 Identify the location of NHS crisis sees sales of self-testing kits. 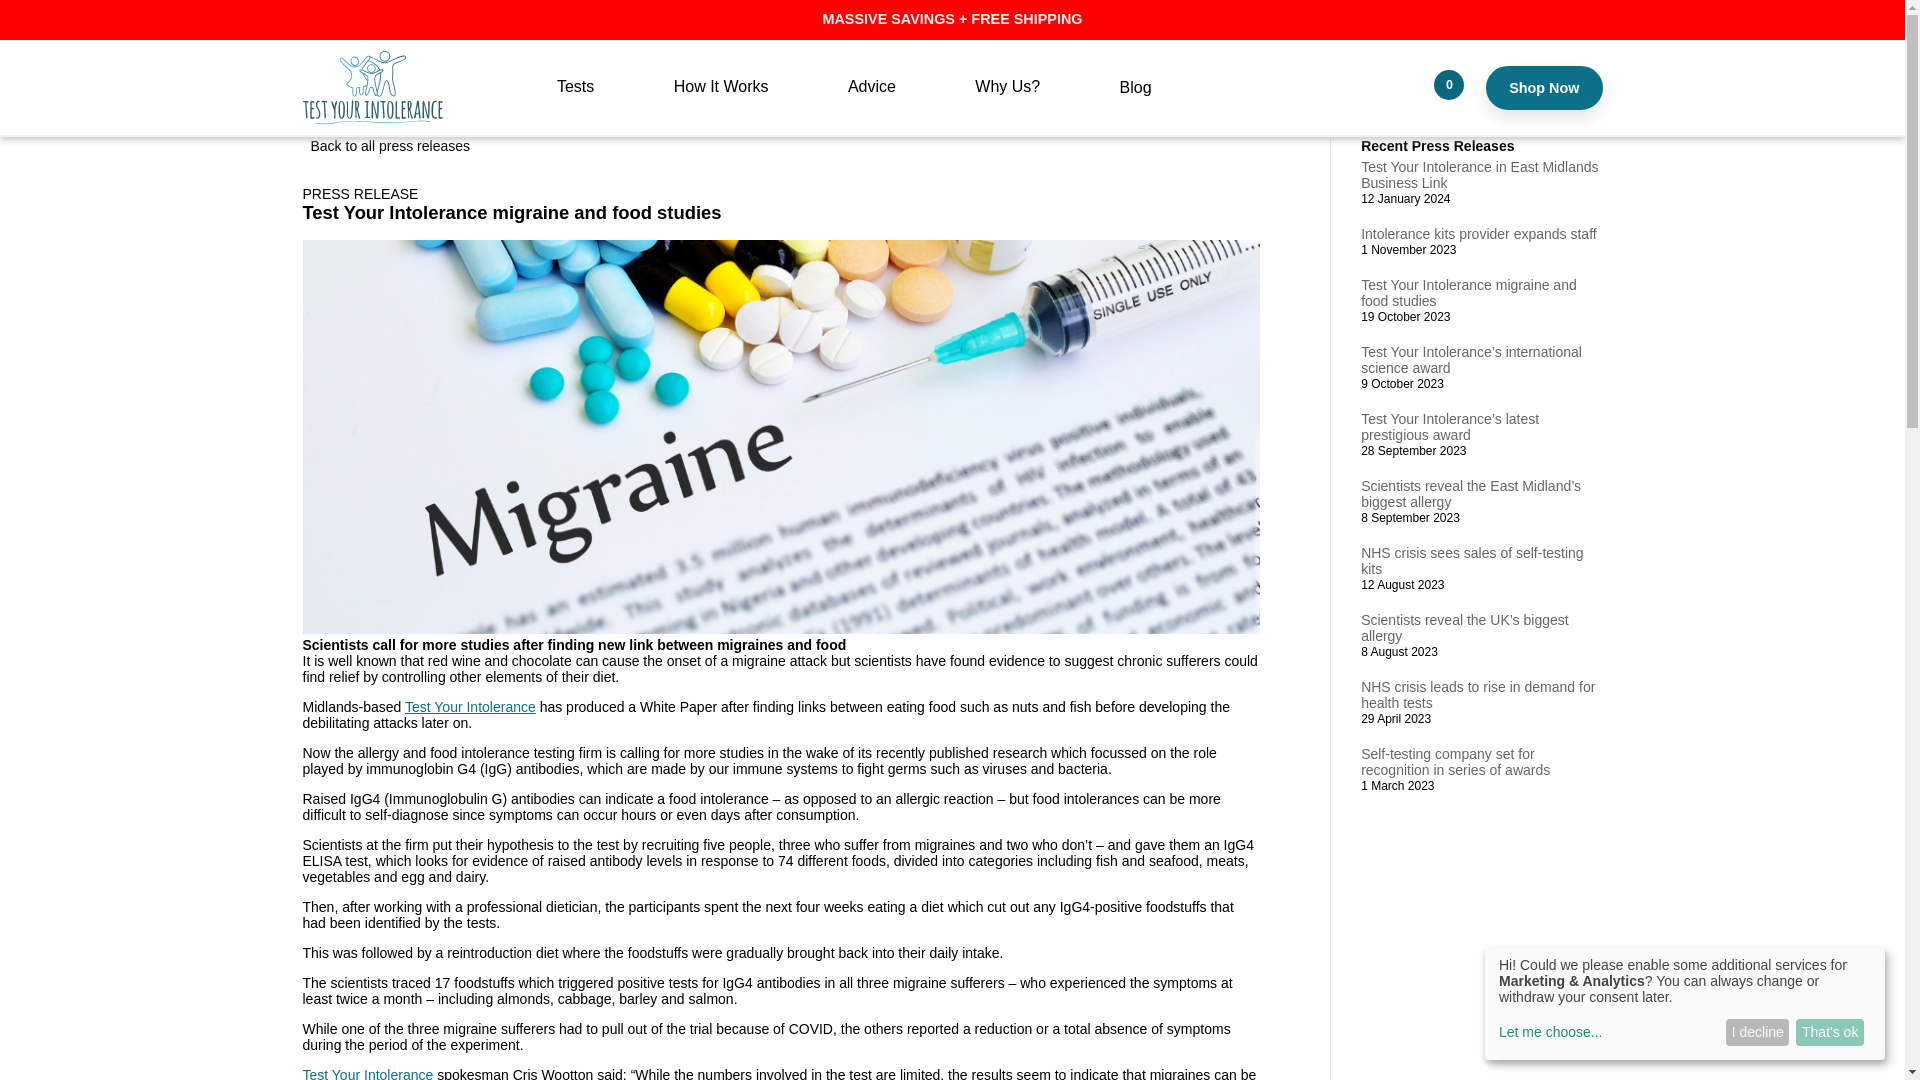
(1472, 560).